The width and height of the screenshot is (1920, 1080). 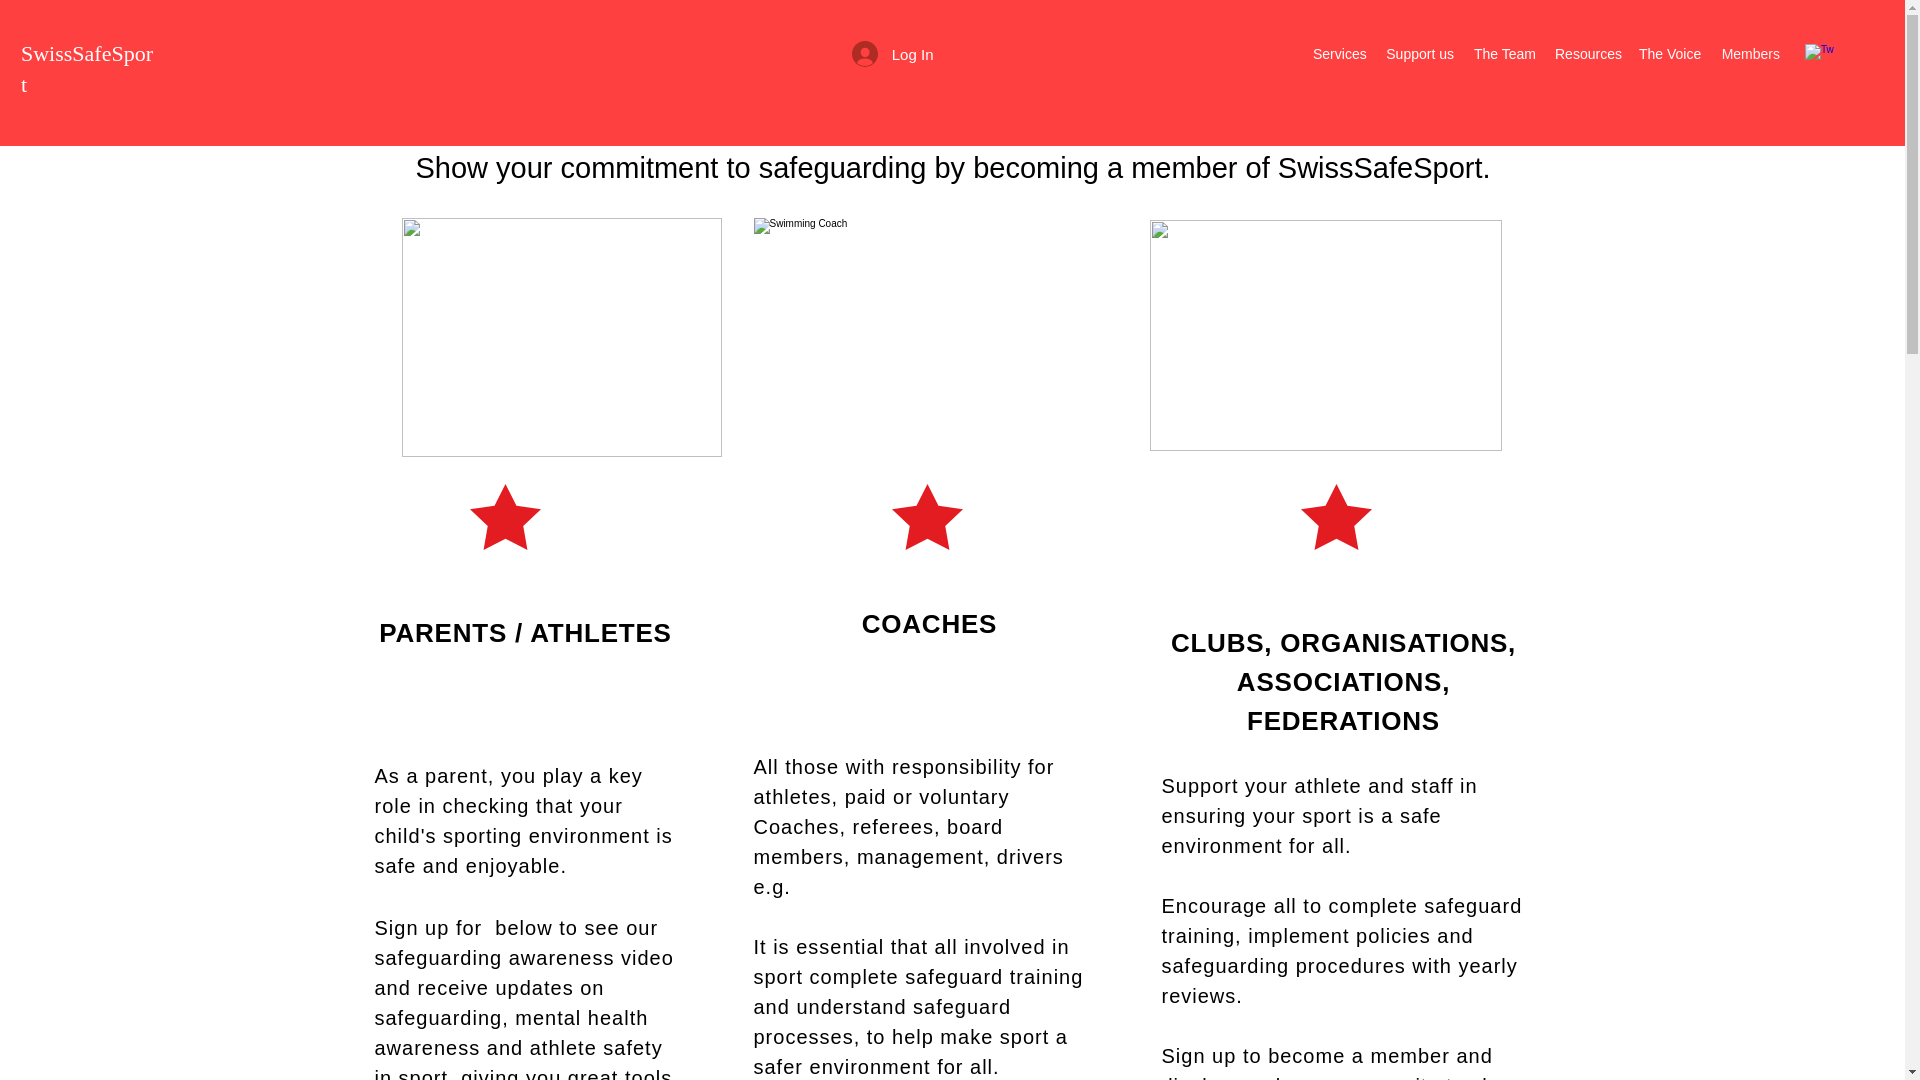 What do you see at coordinates (1326, 336) in the screenshot?
I see `Basketball Match` at bounding box center [1326, 336].